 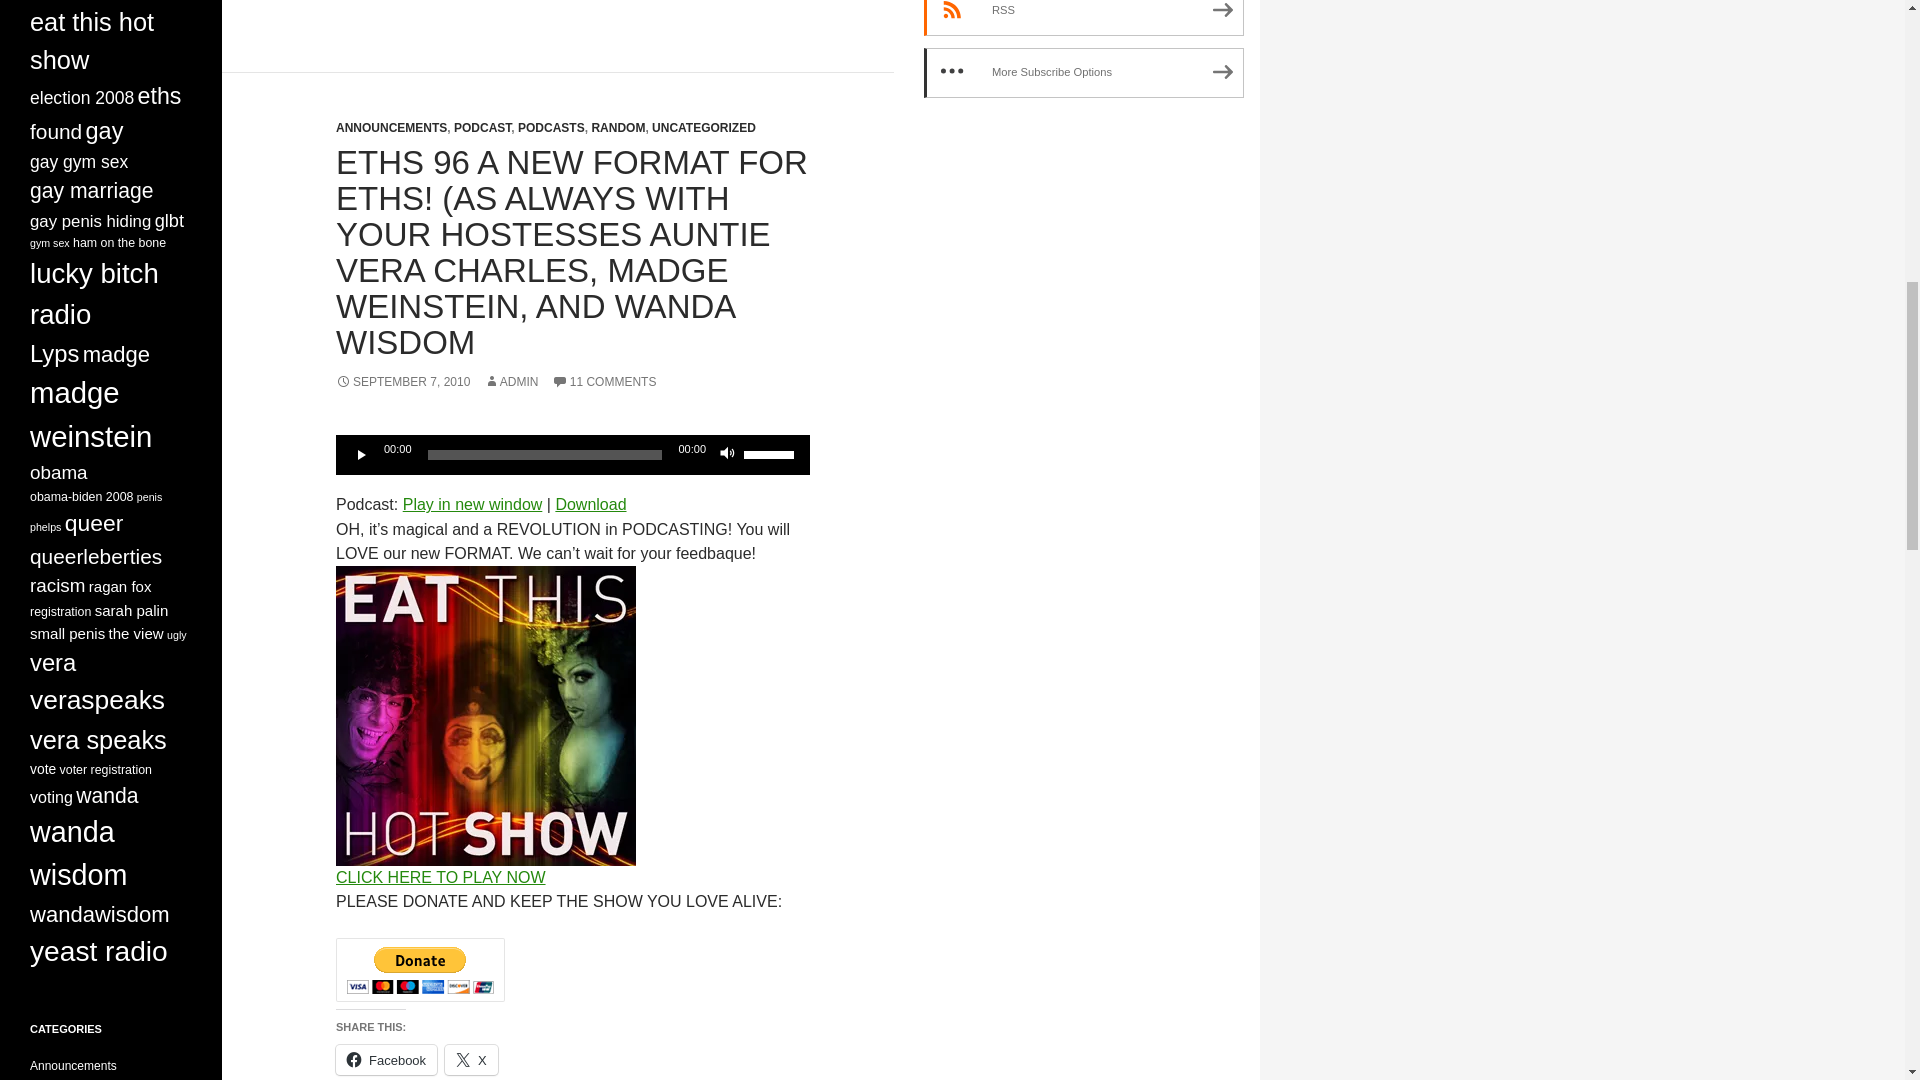 I want to click on Download, so click(x=590, y=504).